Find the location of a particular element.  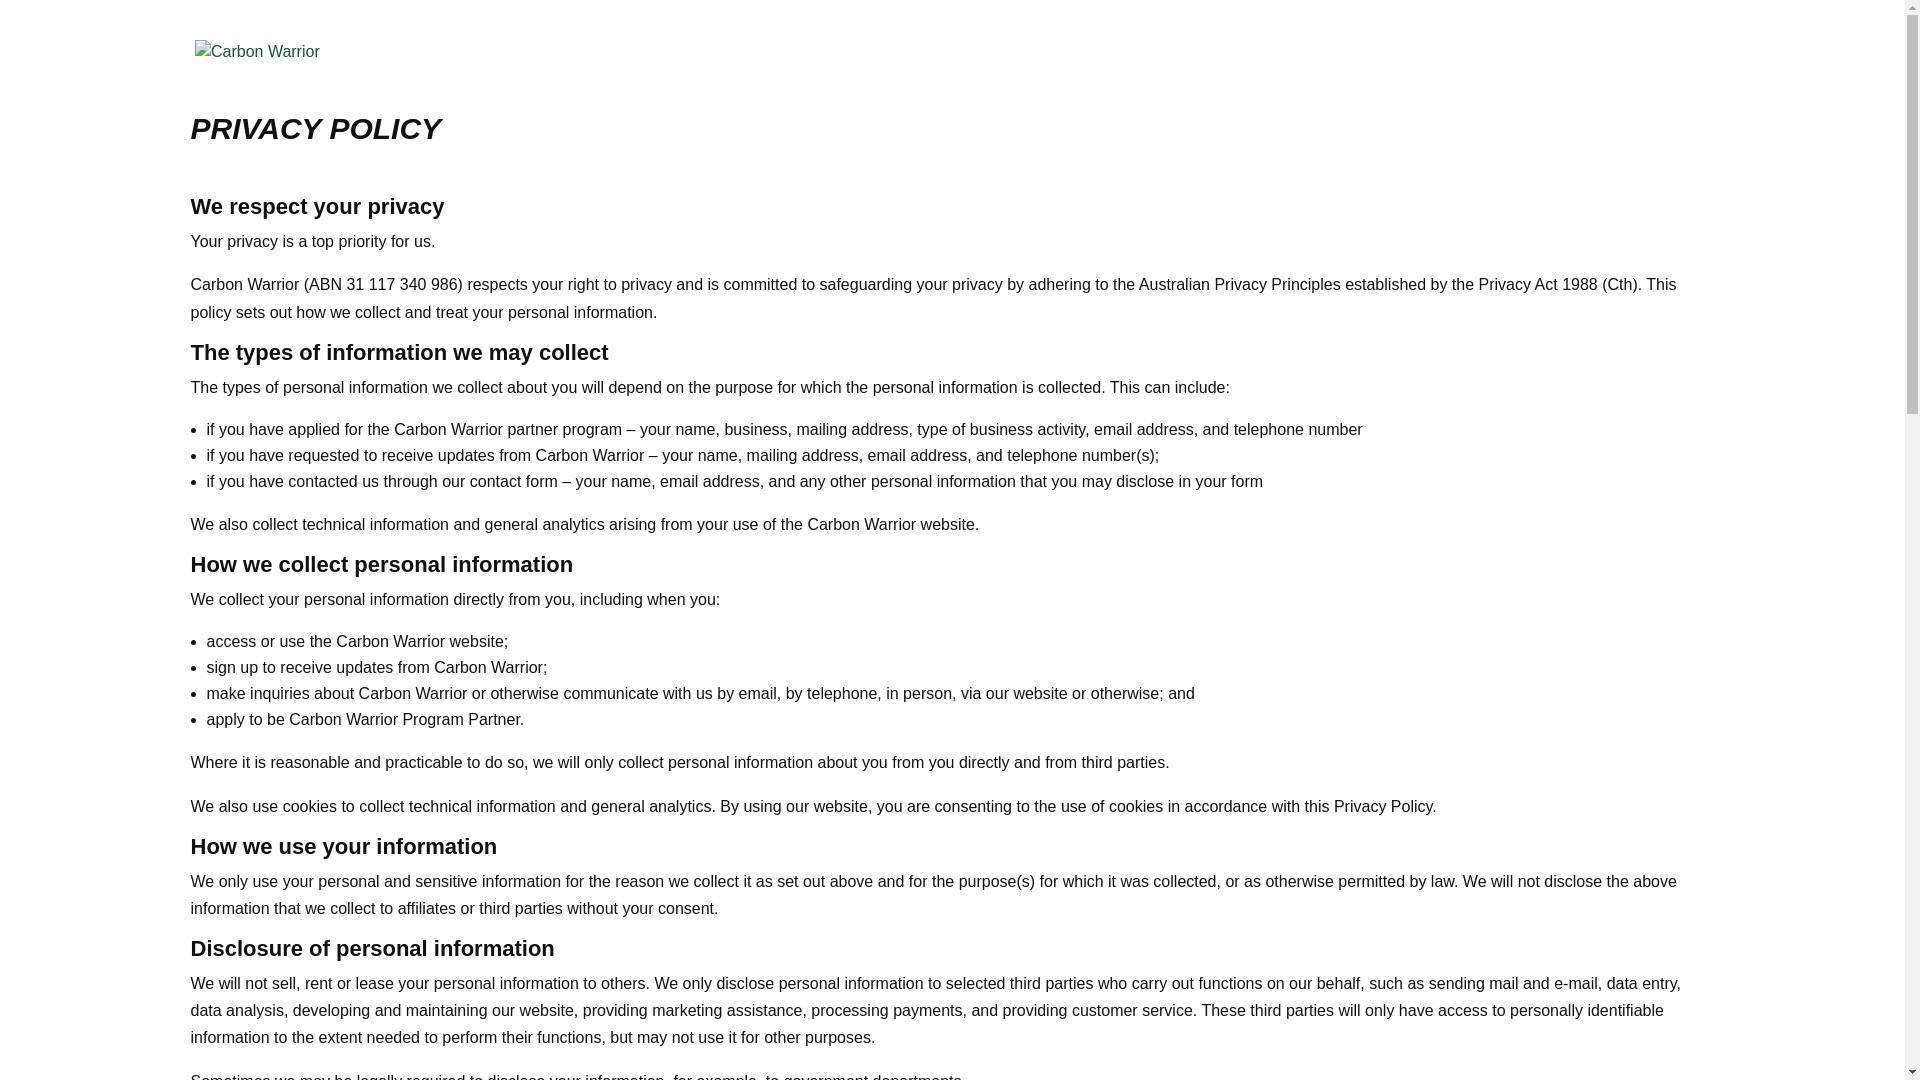

ABOUT US is located at coordinates (948, 72).